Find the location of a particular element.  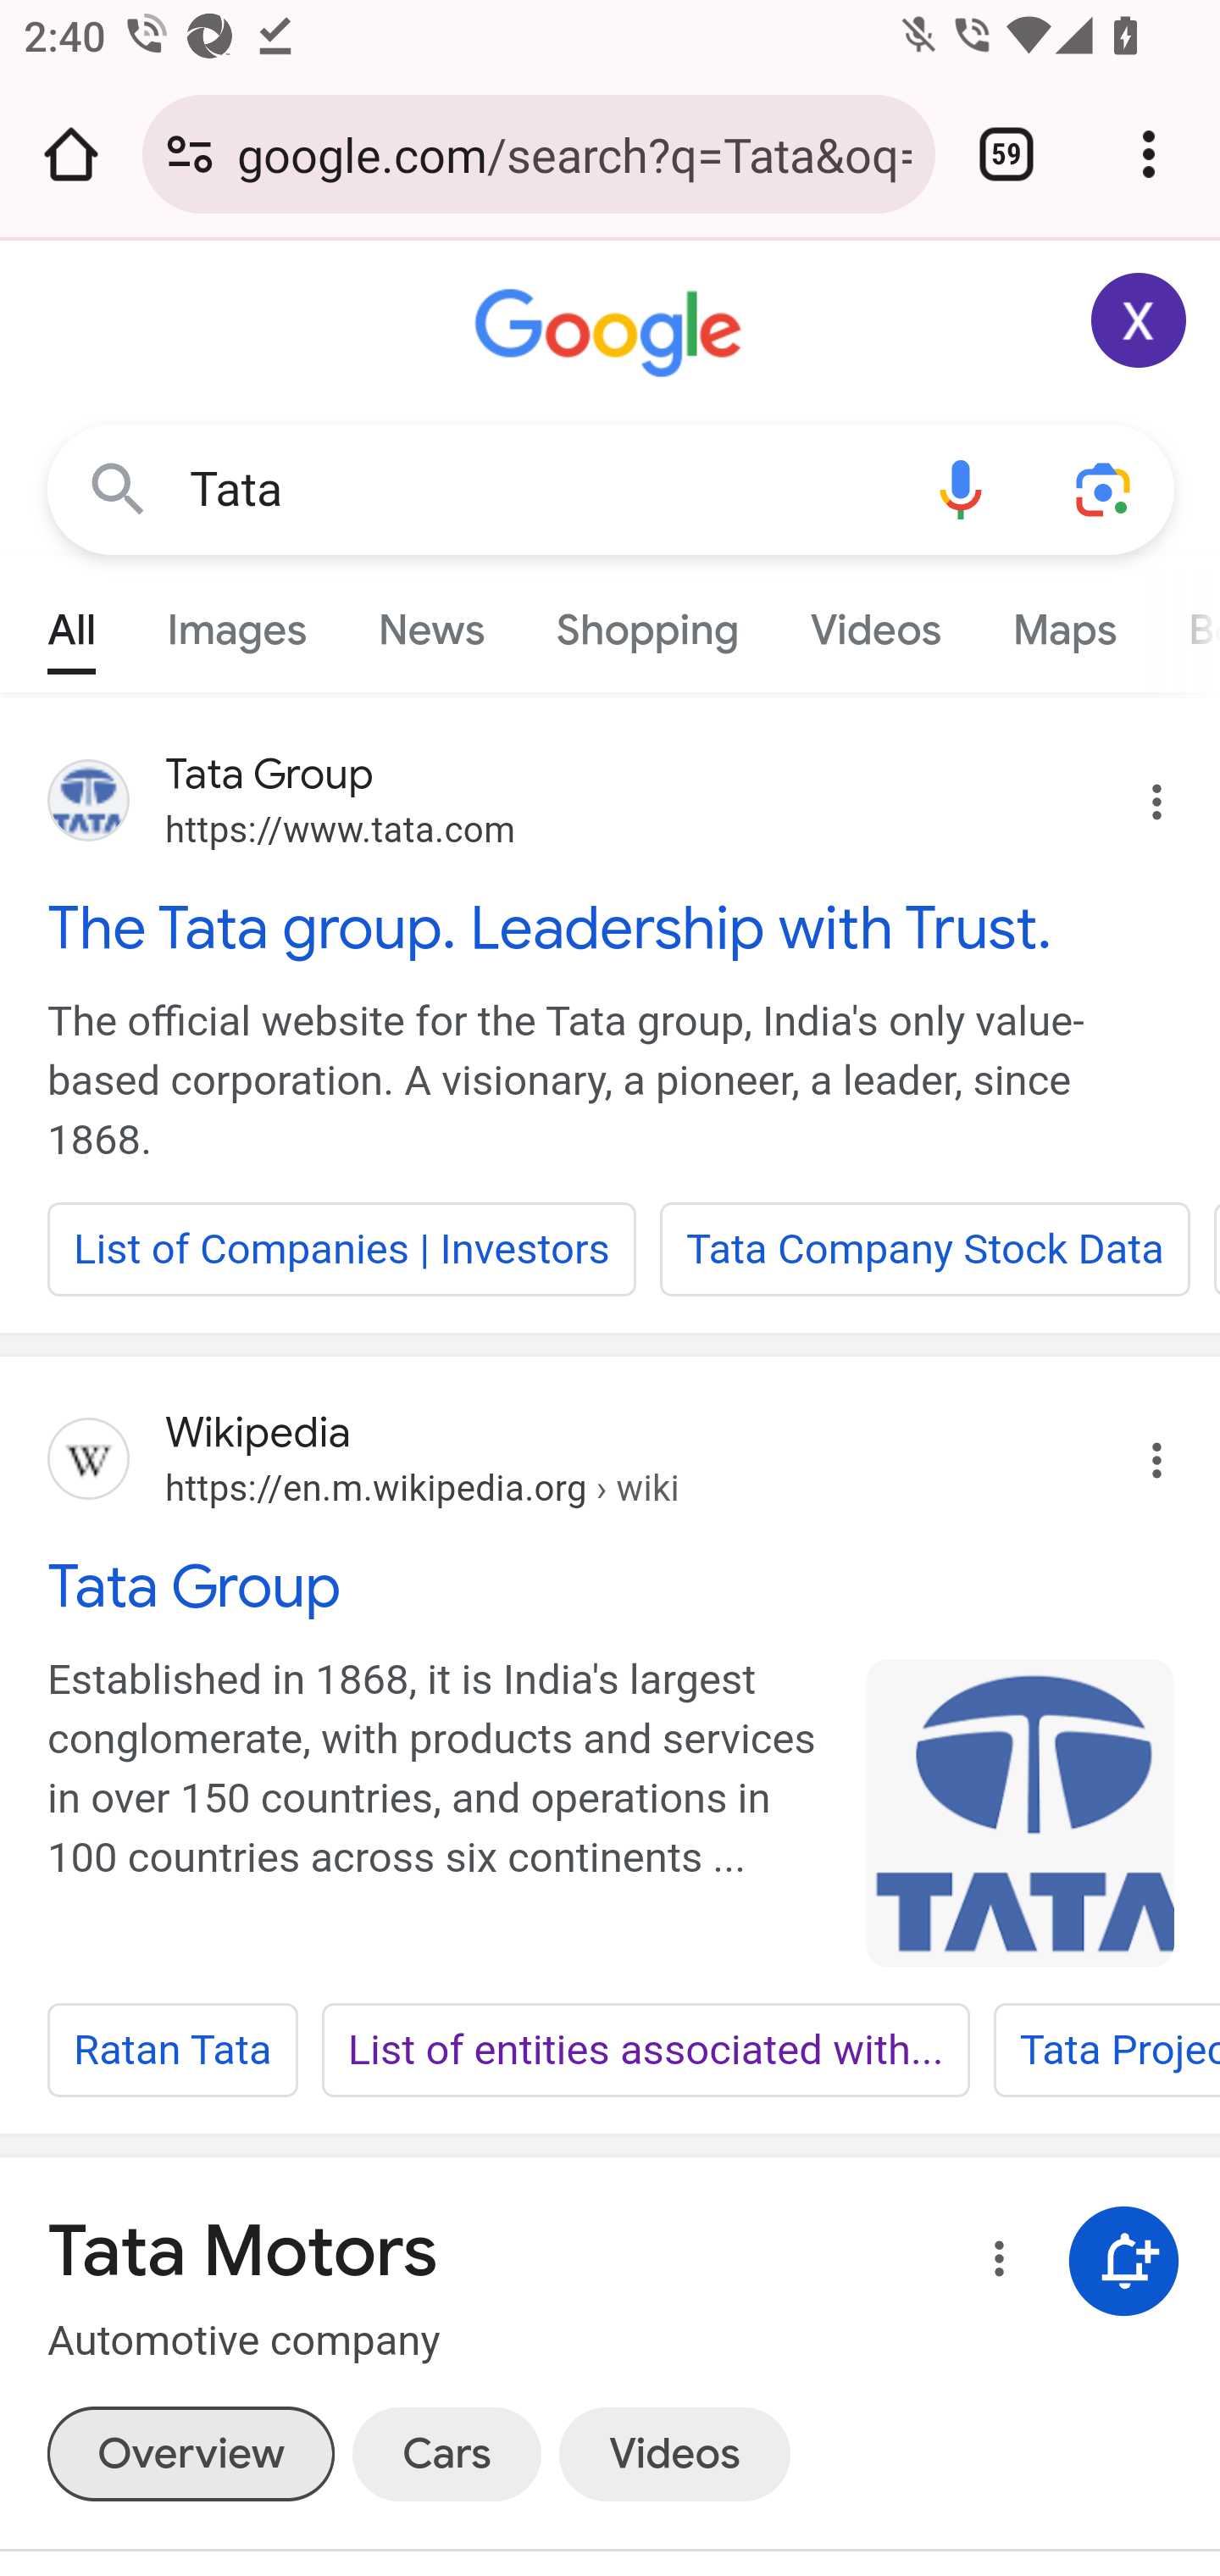

Images is located at coordinates (237, 622).